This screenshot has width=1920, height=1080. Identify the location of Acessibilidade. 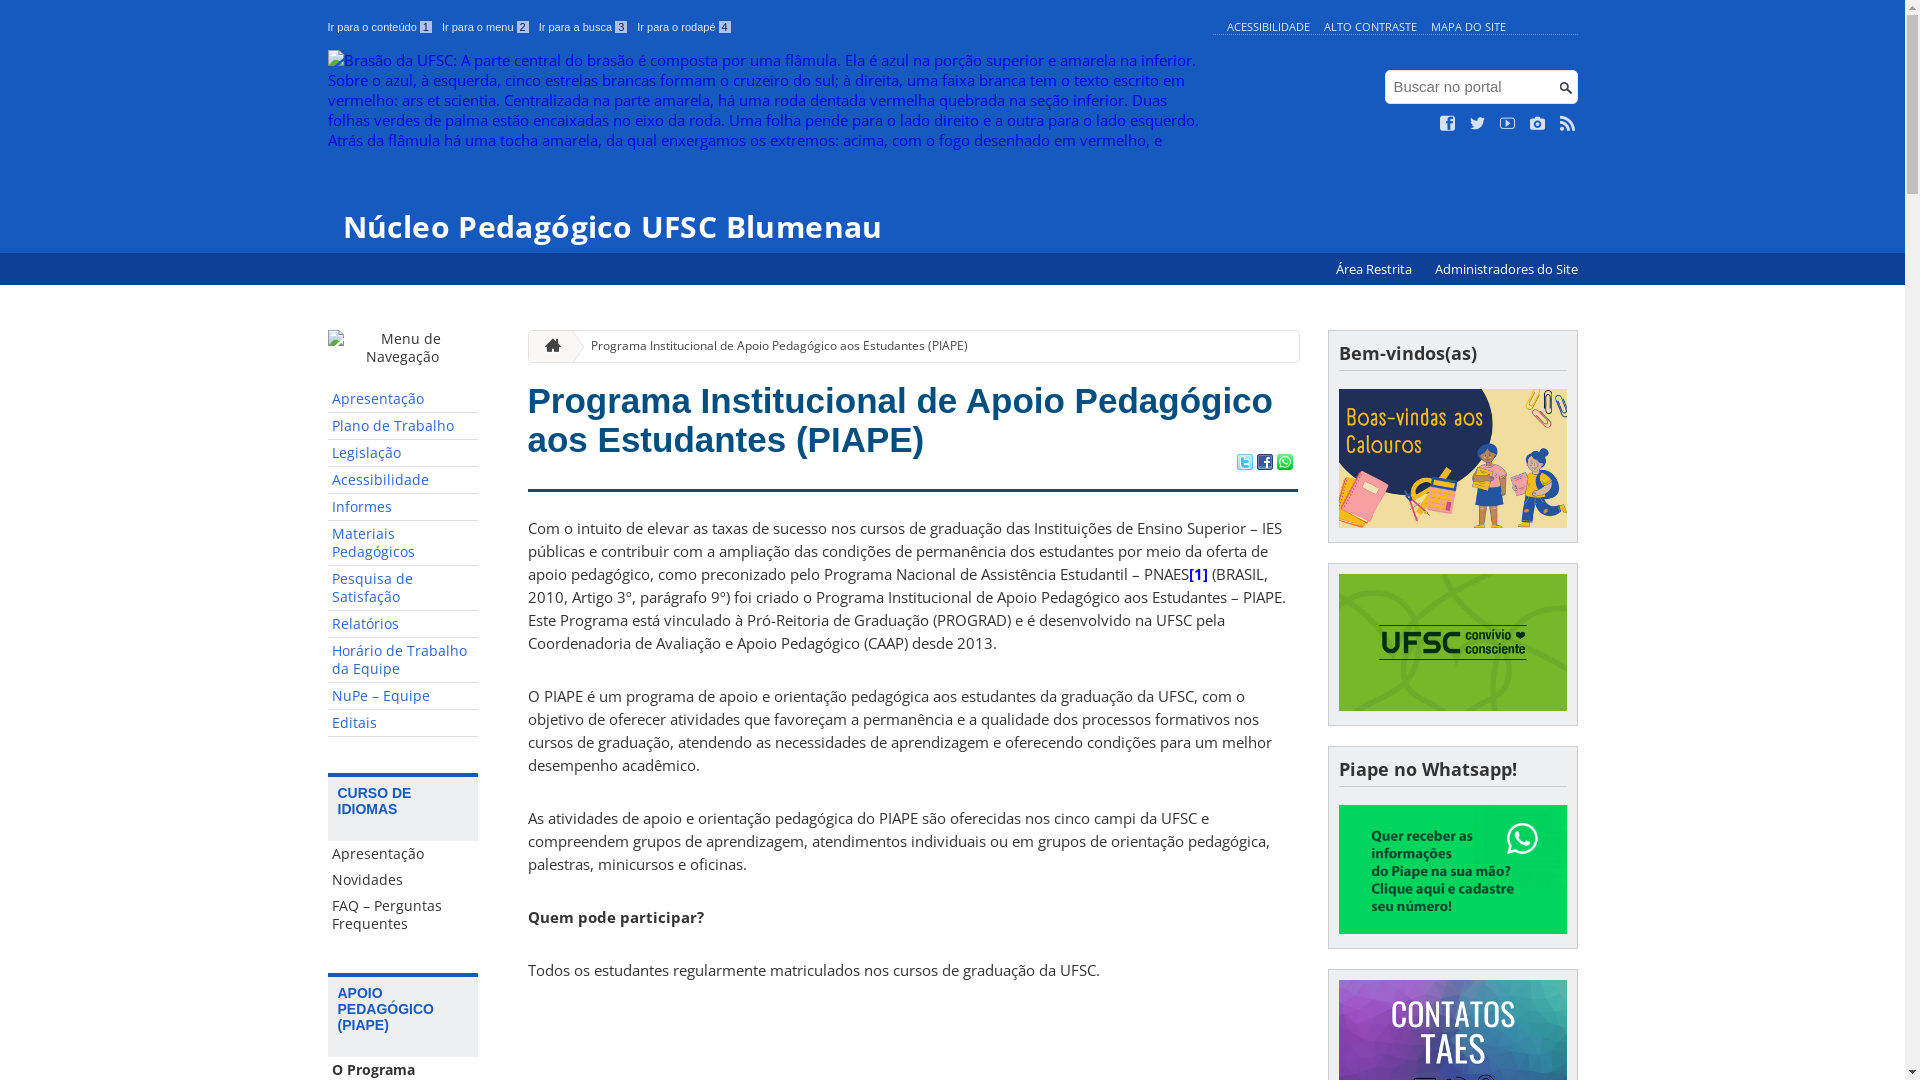
(403, 480).